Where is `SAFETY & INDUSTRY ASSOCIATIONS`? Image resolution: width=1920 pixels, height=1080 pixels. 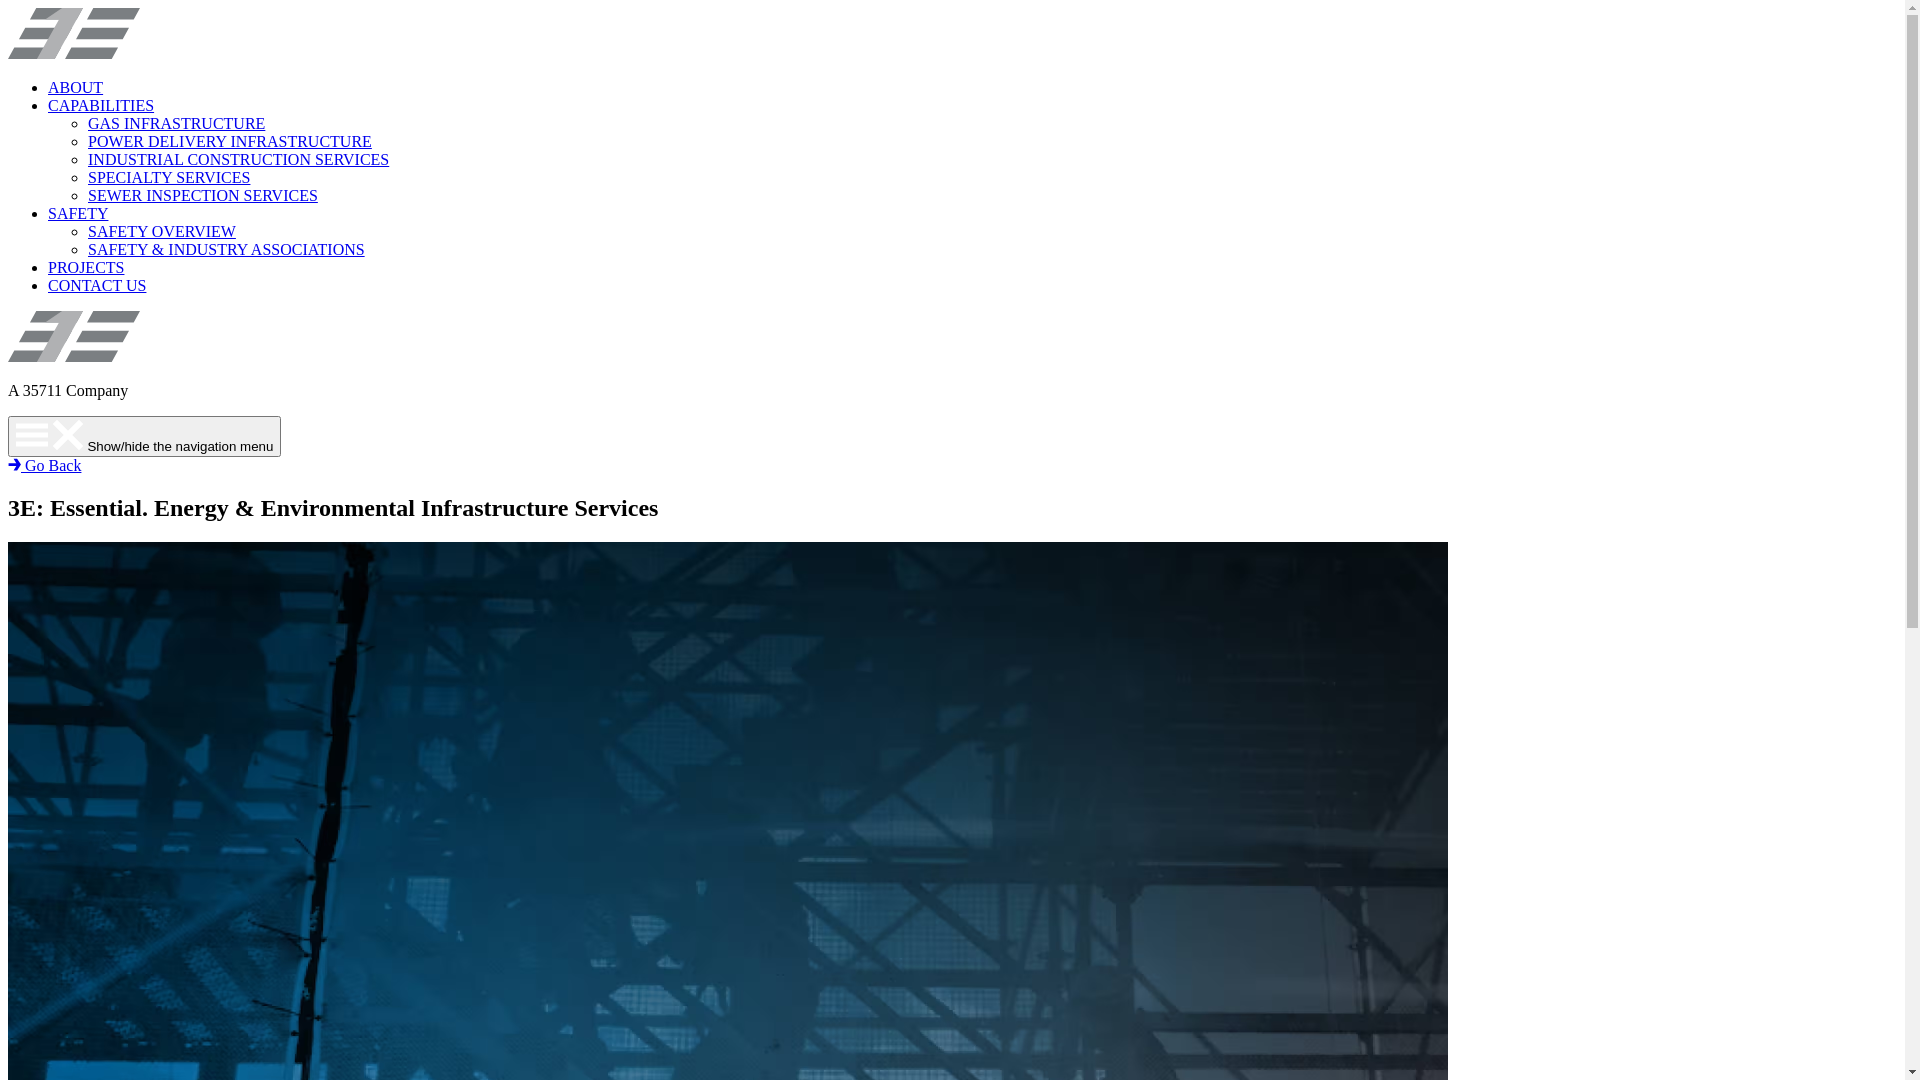
SAFETY & INDUSTRY ASSOCIATIONS is located at coordinates (226, 250).